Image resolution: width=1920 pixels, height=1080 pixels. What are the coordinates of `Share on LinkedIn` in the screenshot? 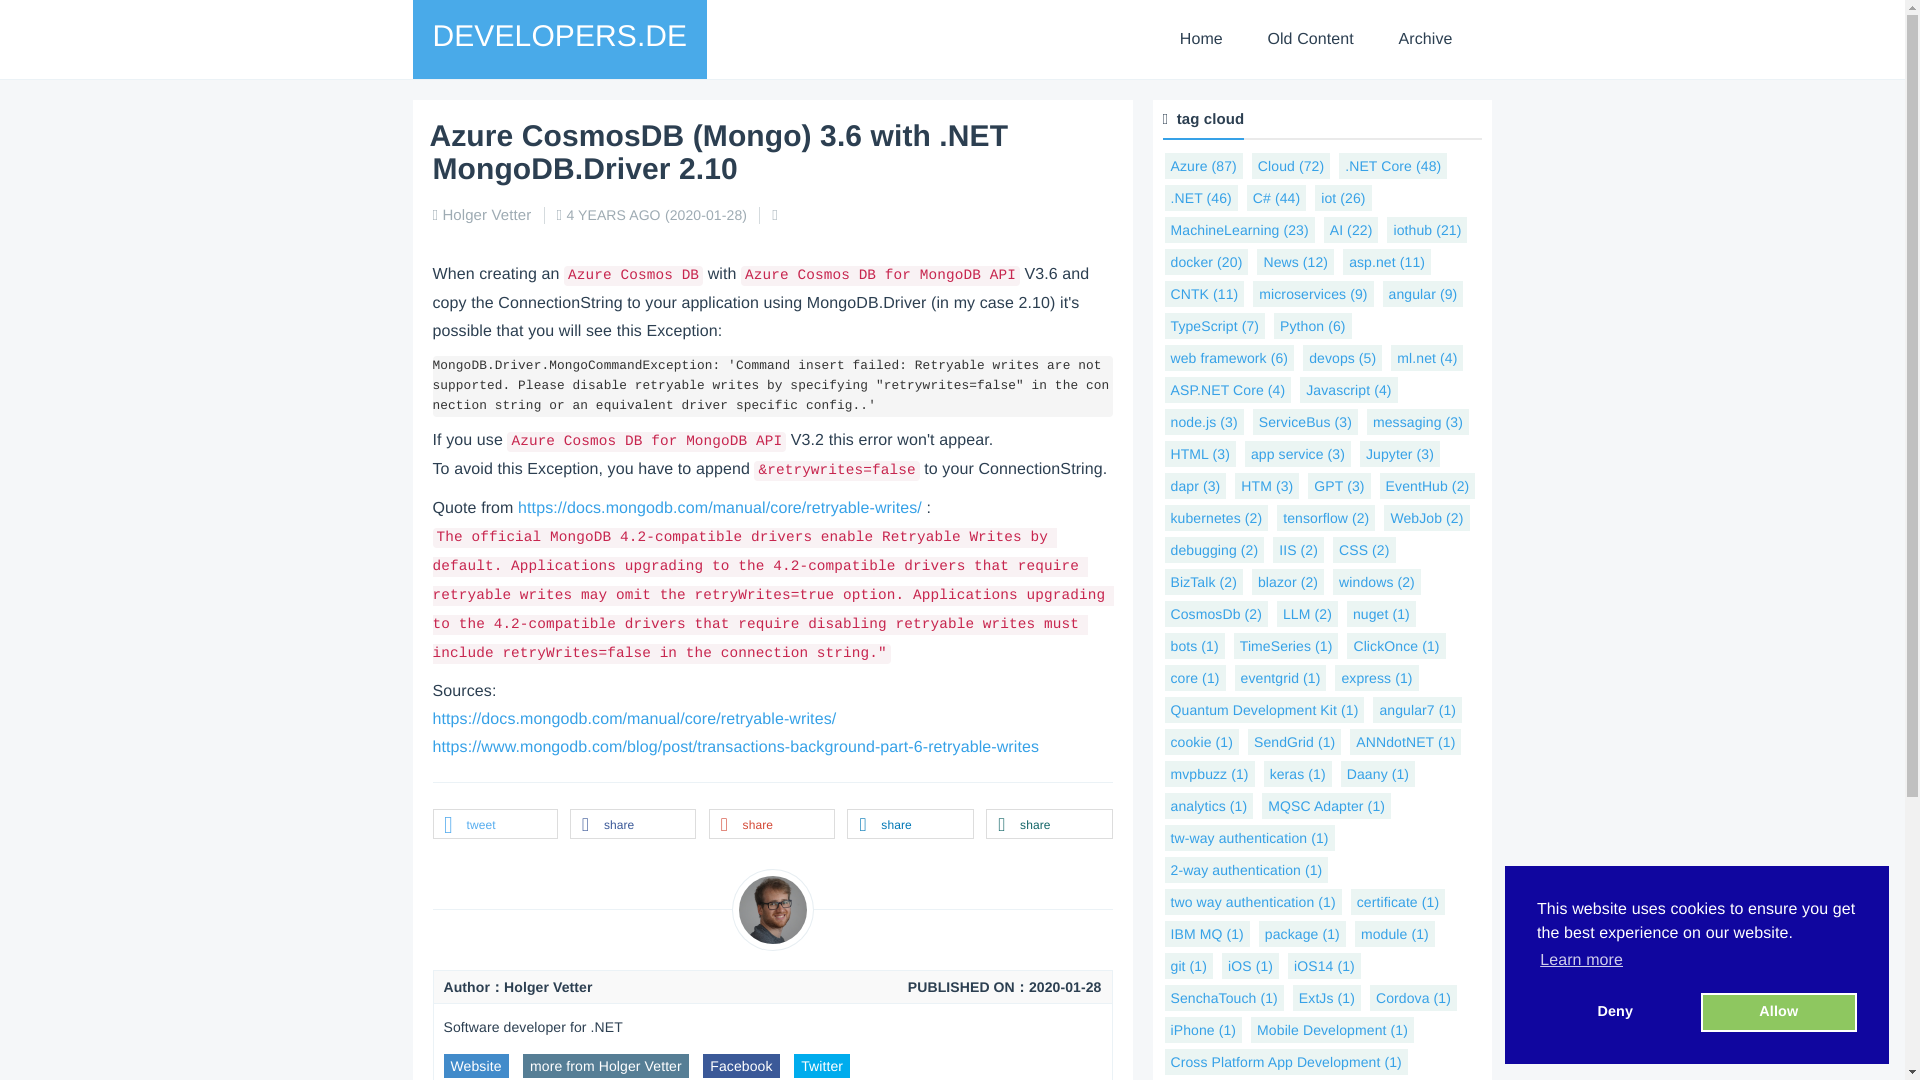 It's located at (910, 825).